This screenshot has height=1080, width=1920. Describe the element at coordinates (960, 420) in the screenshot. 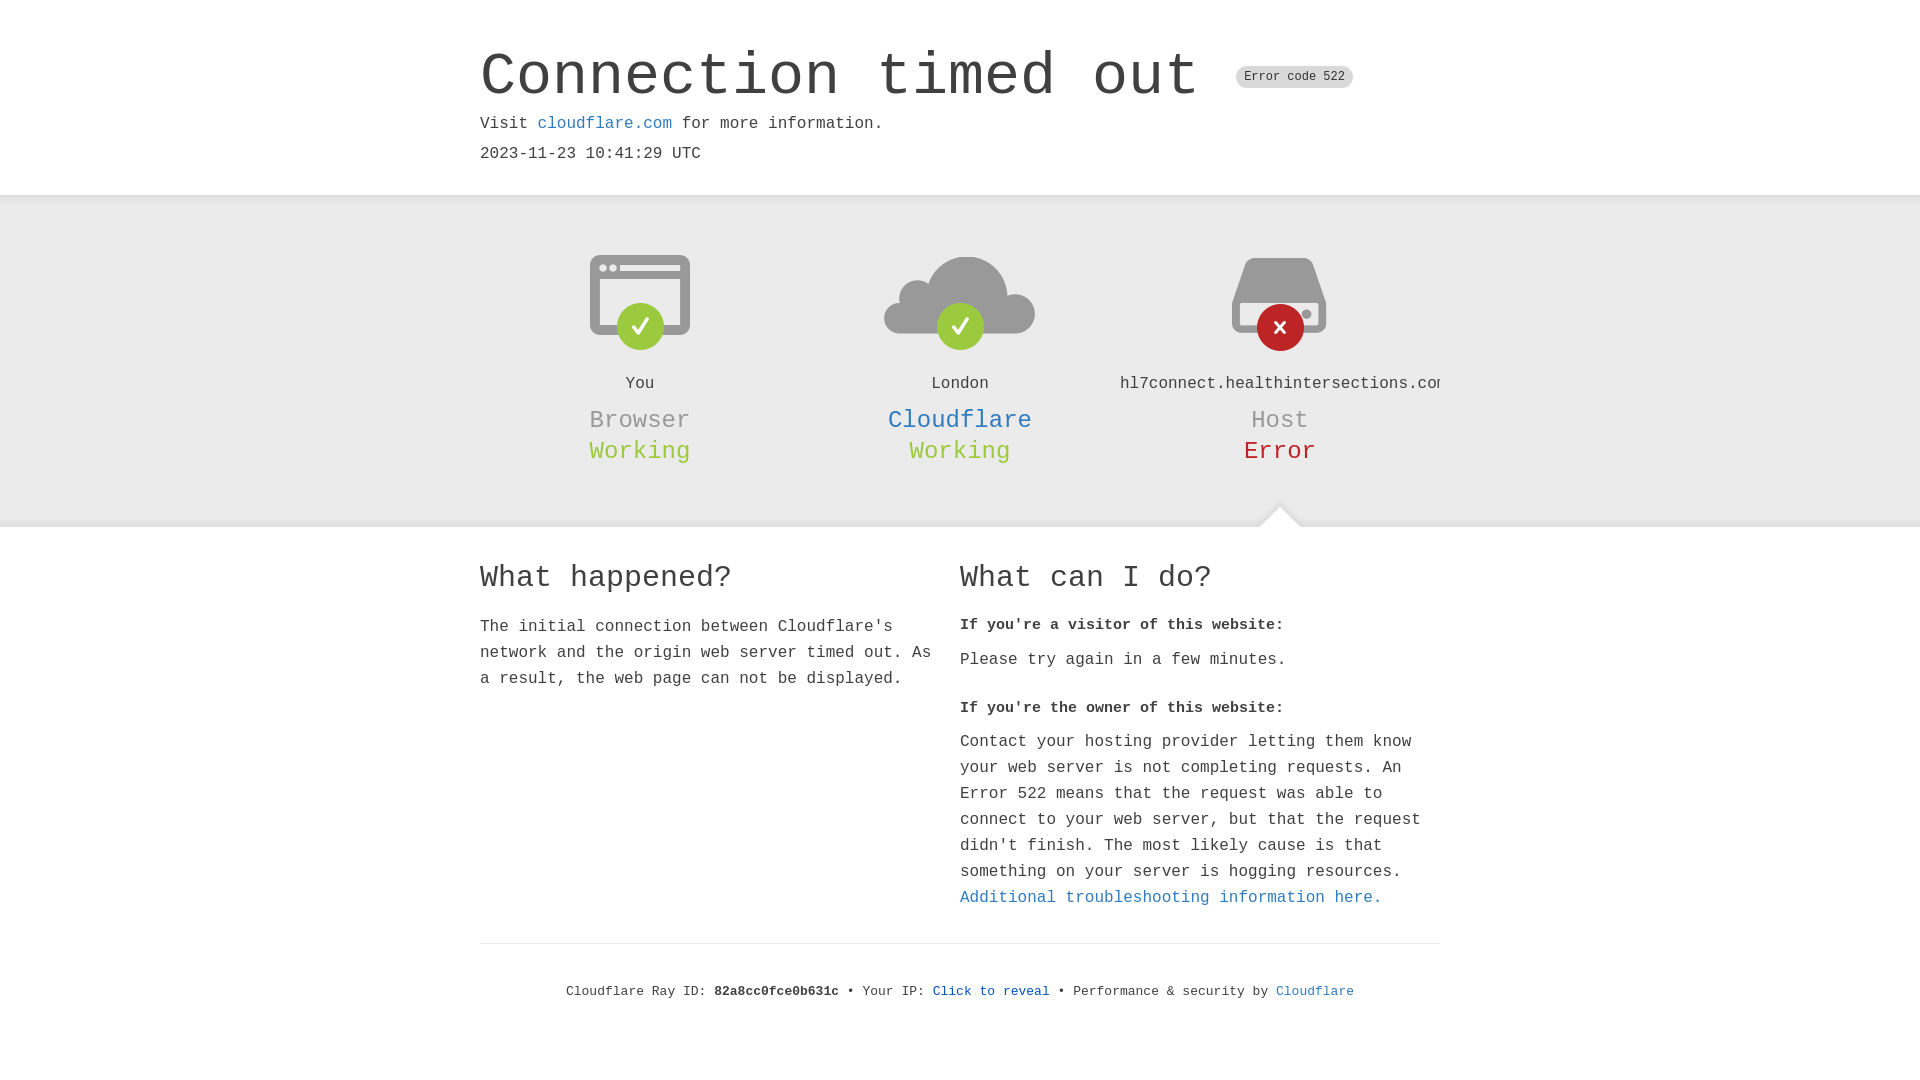

I see `Cloudflare` at that location.